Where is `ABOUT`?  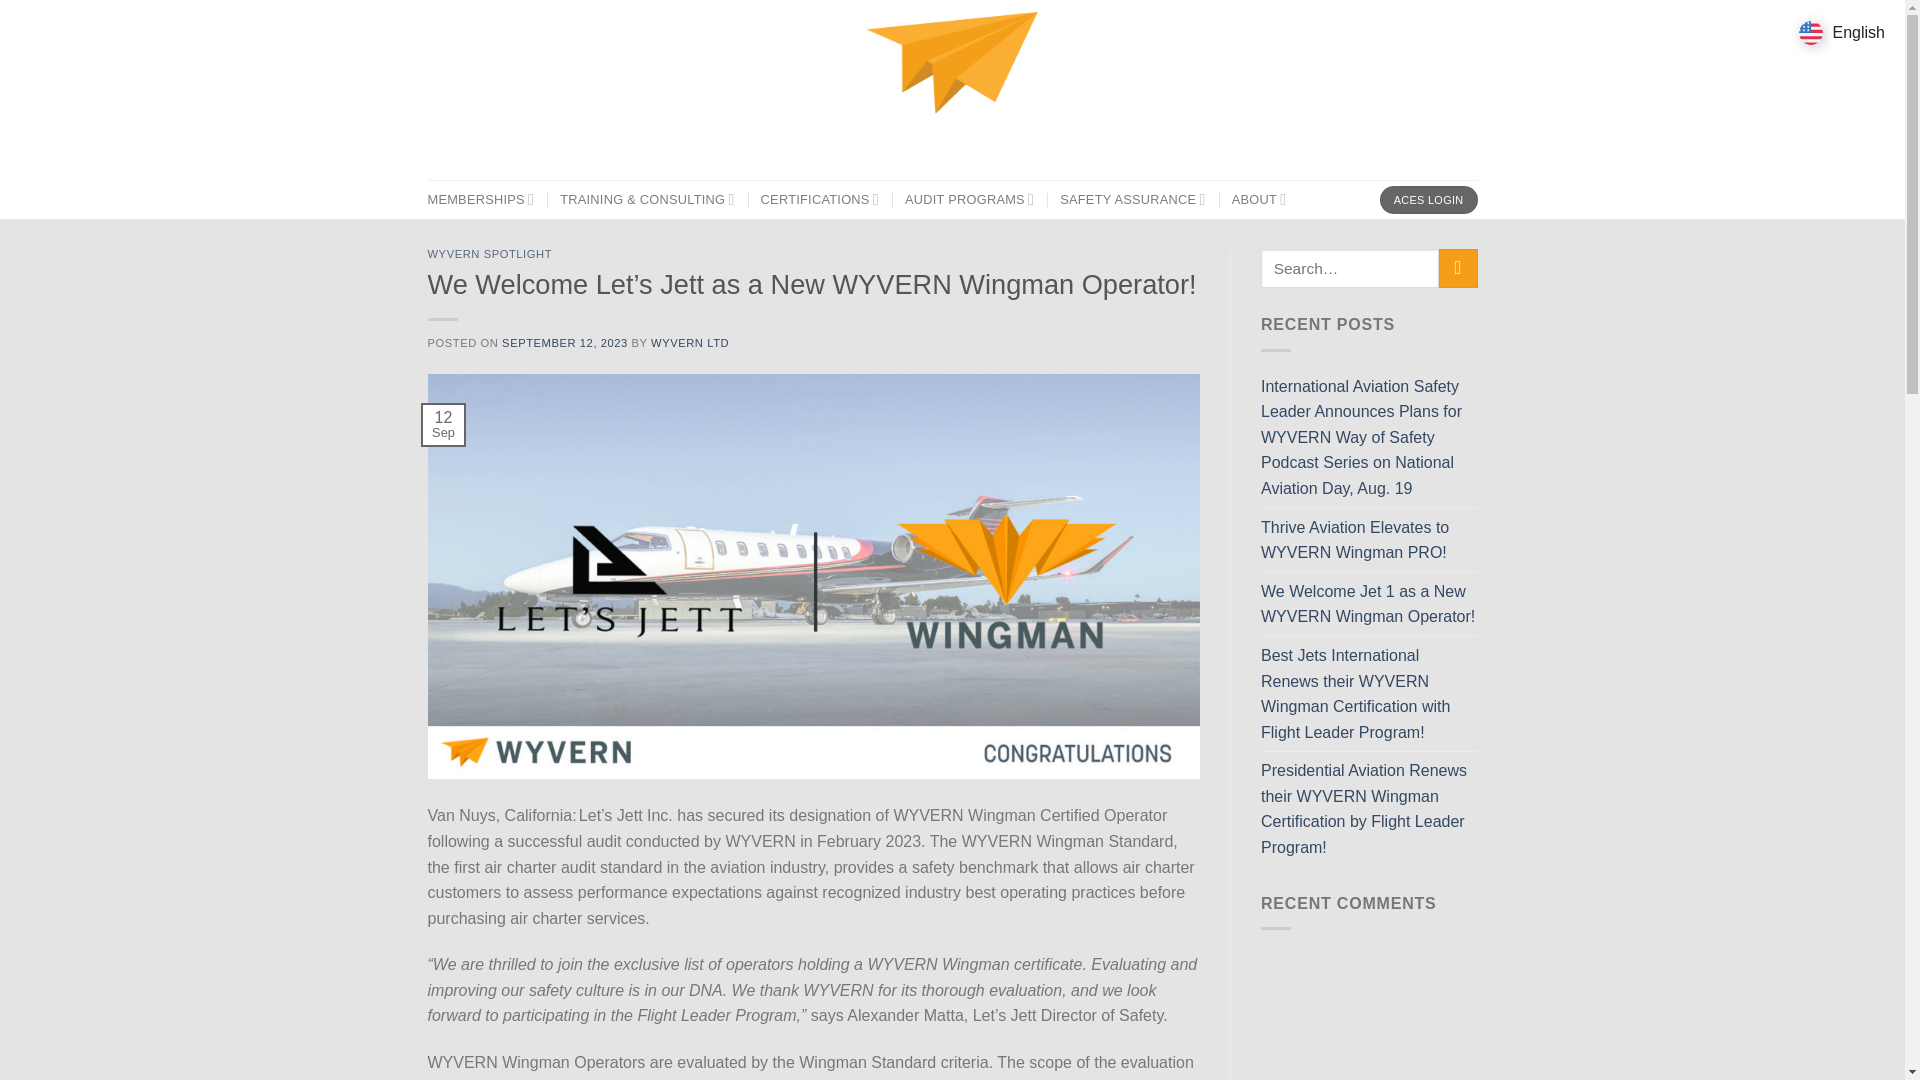
ABOUT is located at coordinates (1259, 200).